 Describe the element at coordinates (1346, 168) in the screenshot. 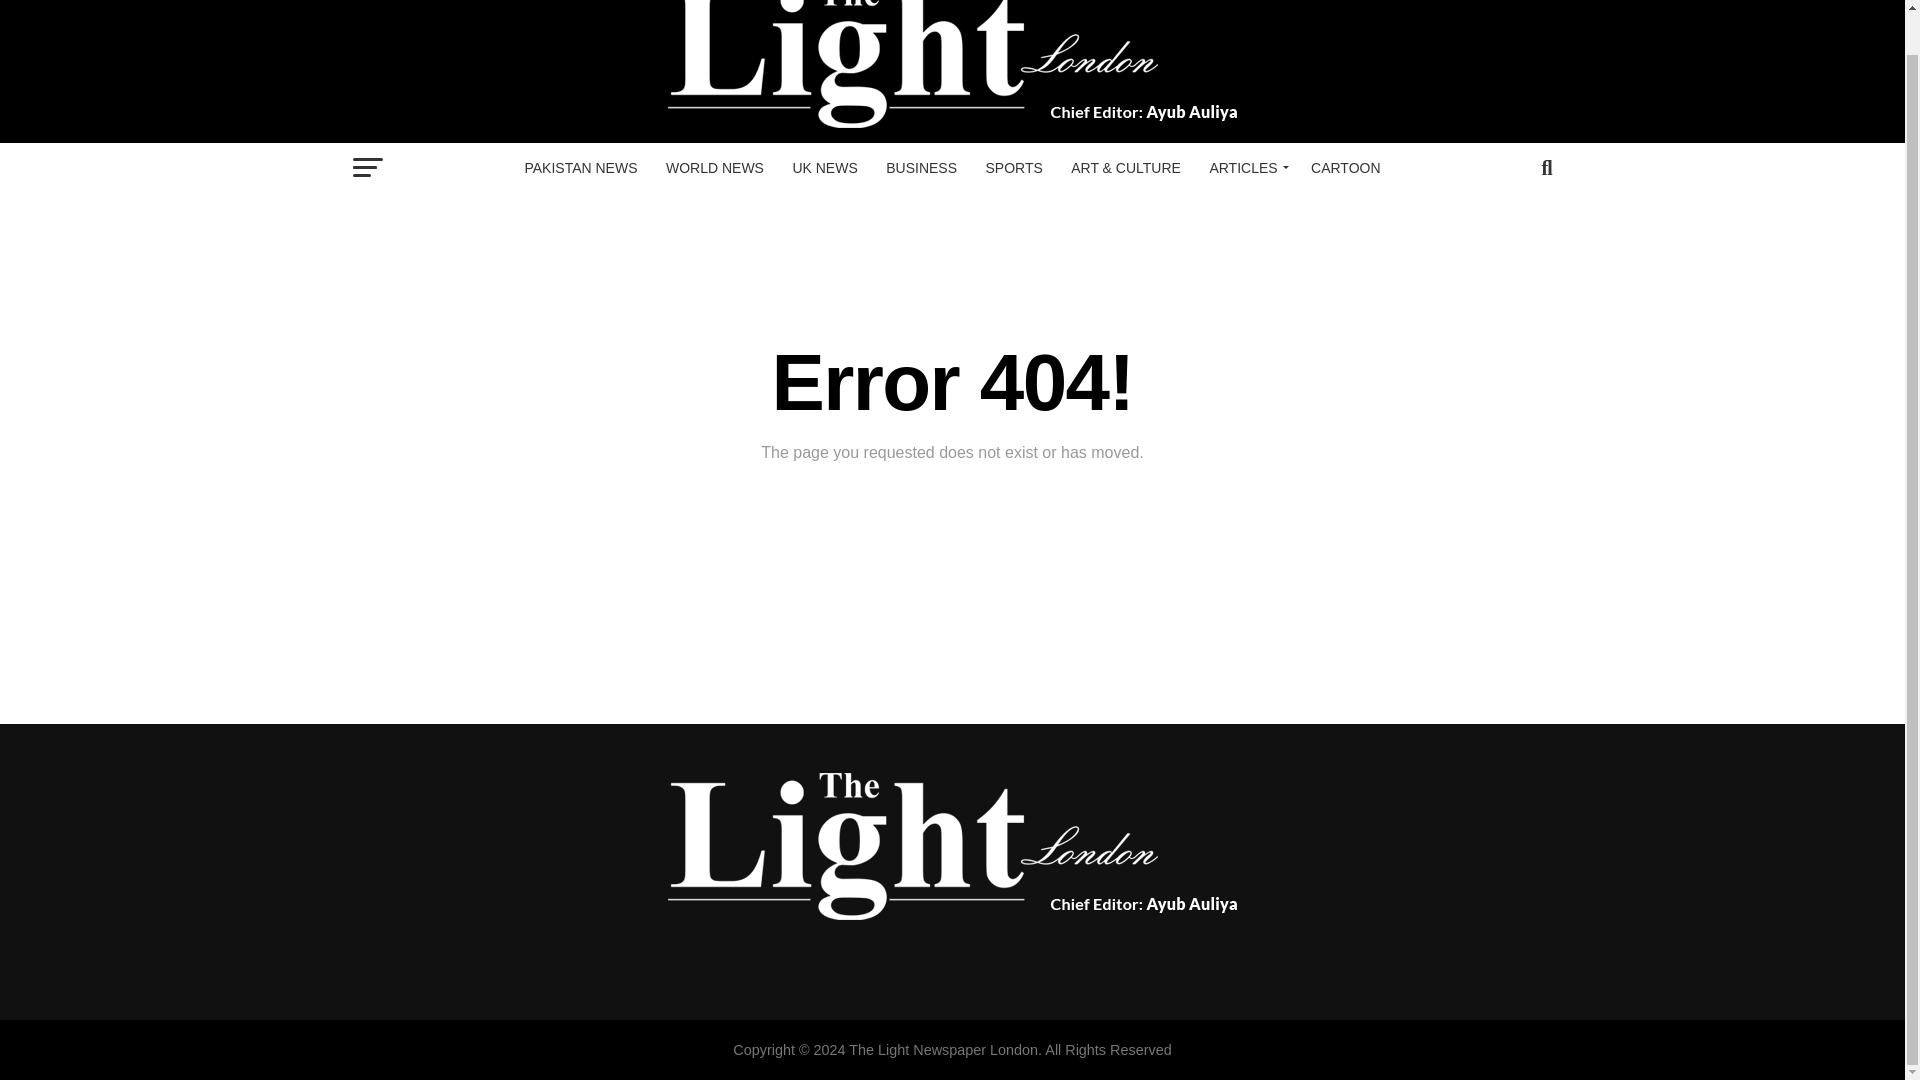

I see `CARTOON` at that location.